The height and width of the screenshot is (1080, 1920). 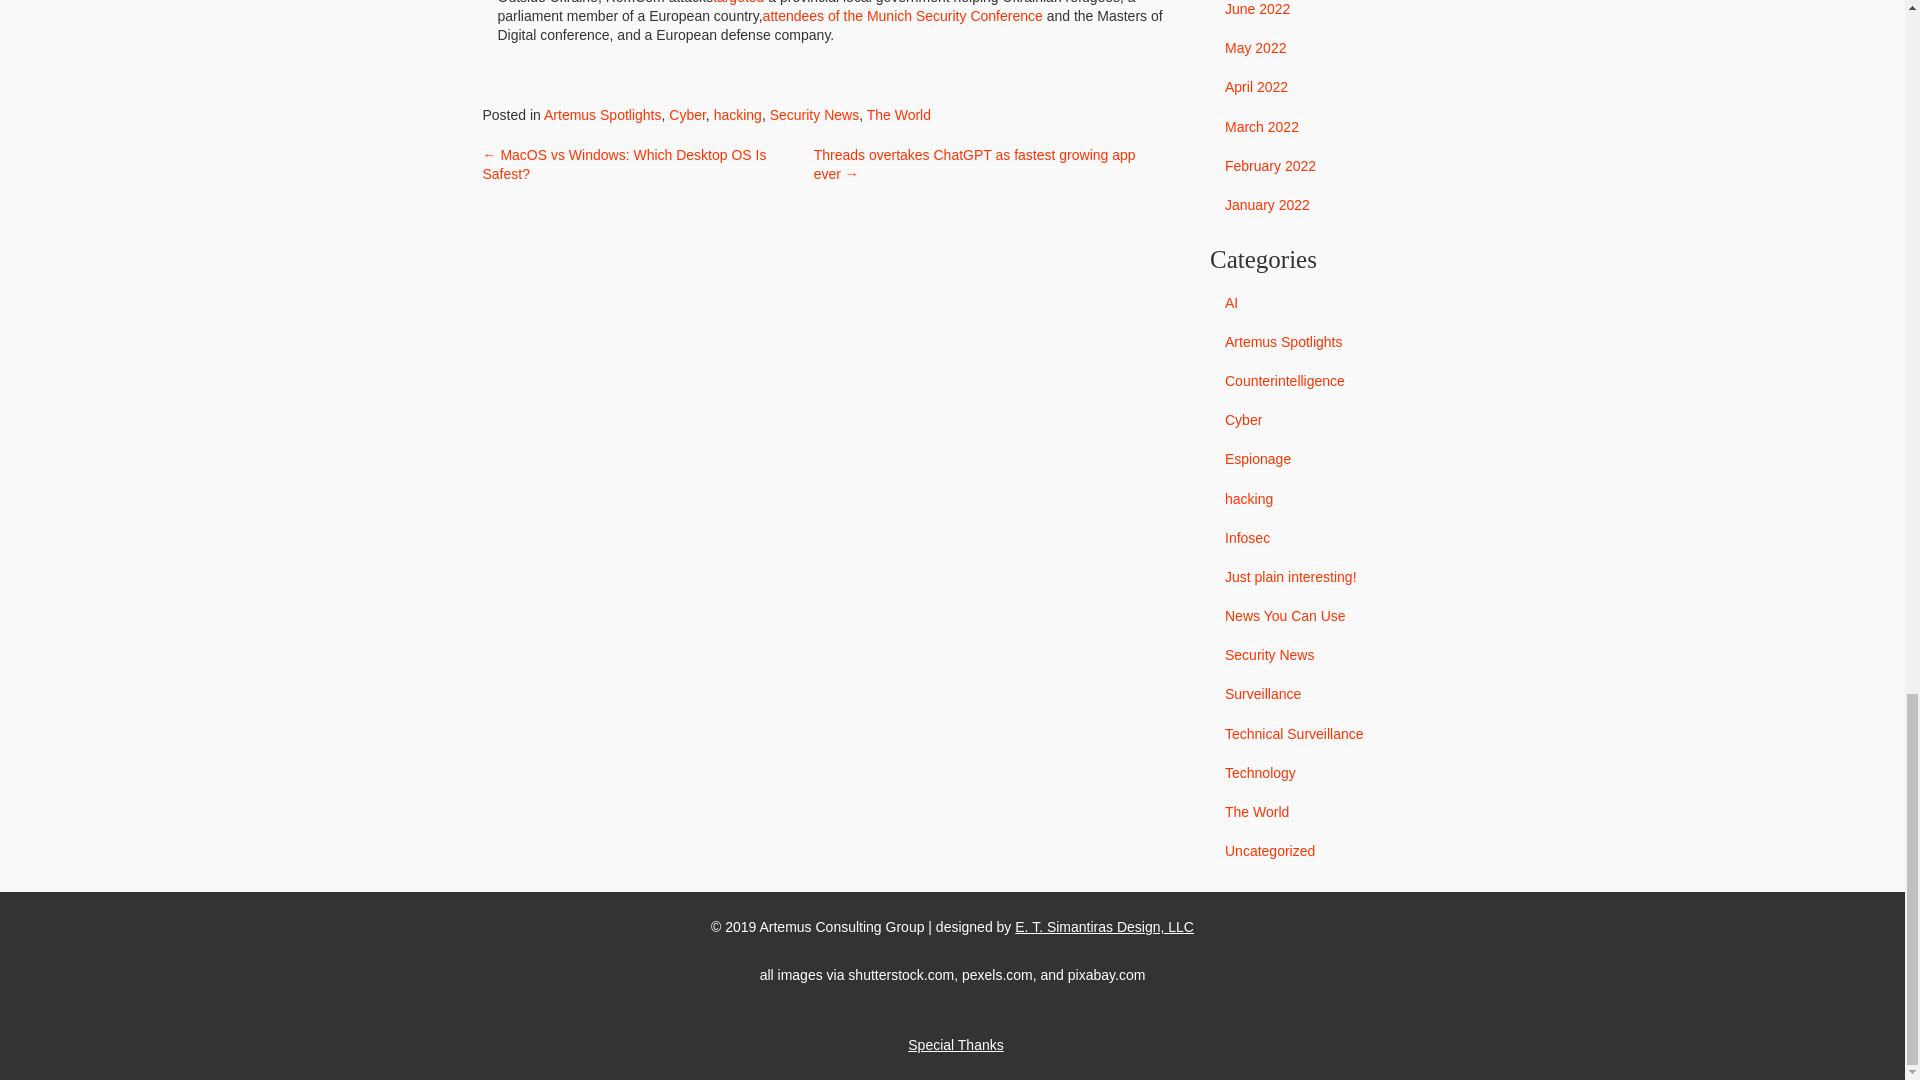 I want to click on attendees of the Munich Security Conference, so click(x=902, y=15).